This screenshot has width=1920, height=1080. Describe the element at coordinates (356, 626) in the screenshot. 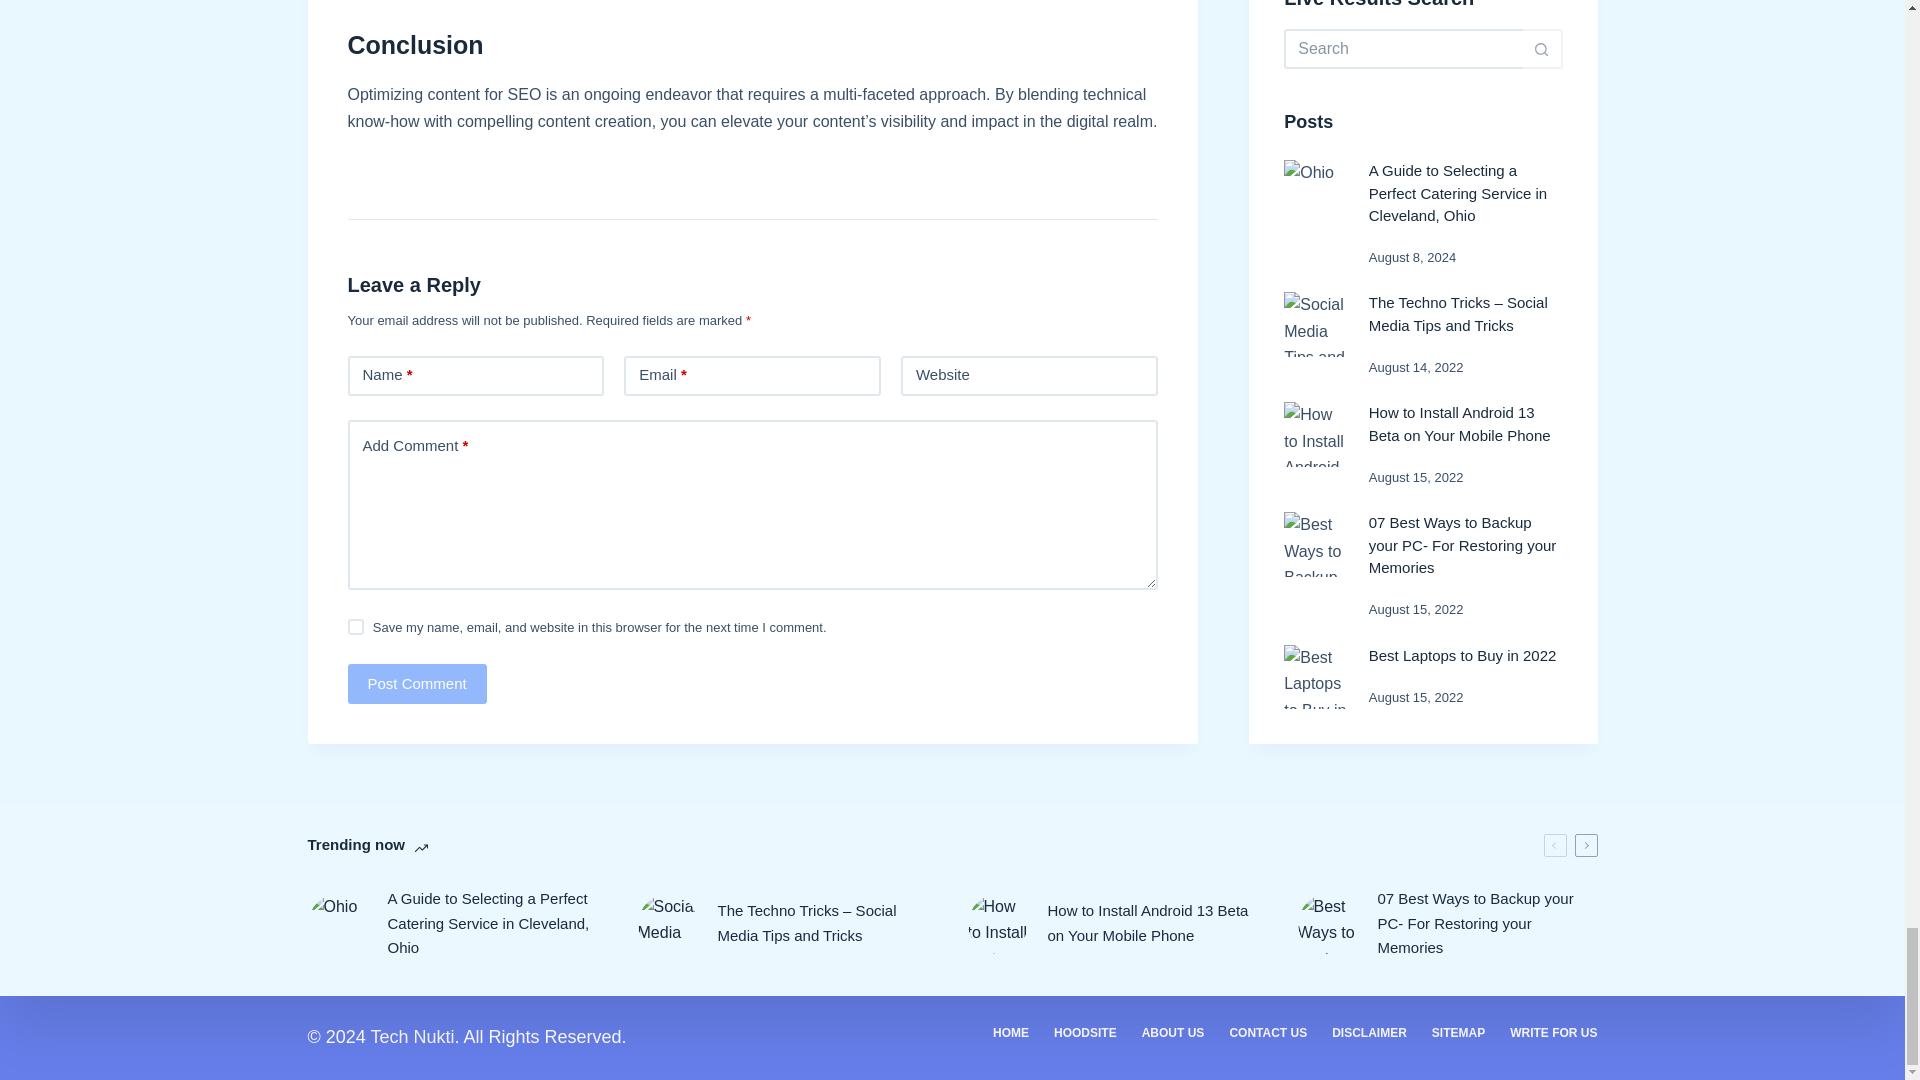

I see `yes` at that location.